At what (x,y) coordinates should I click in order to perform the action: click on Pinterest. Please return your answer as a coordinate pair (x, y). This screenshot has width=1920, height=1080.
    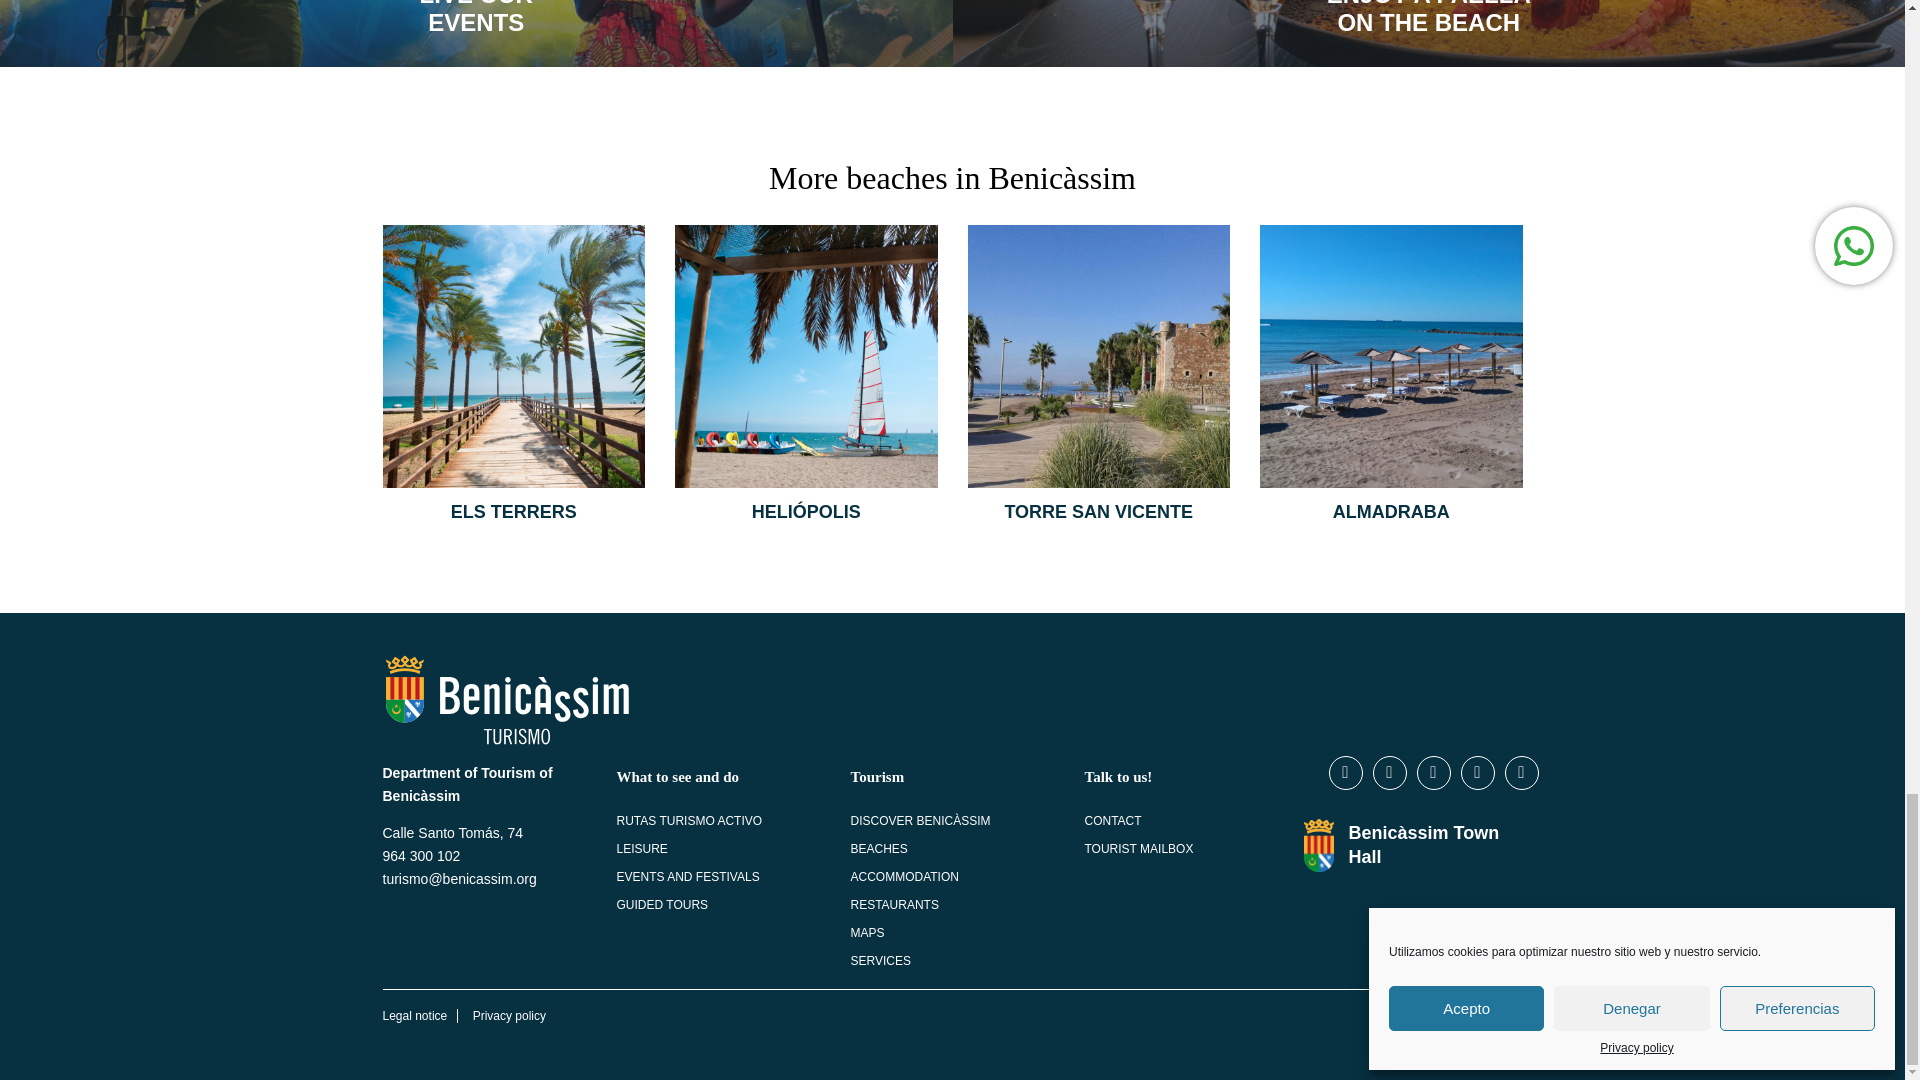
    Looking at the image, I should click on (1521, 773).